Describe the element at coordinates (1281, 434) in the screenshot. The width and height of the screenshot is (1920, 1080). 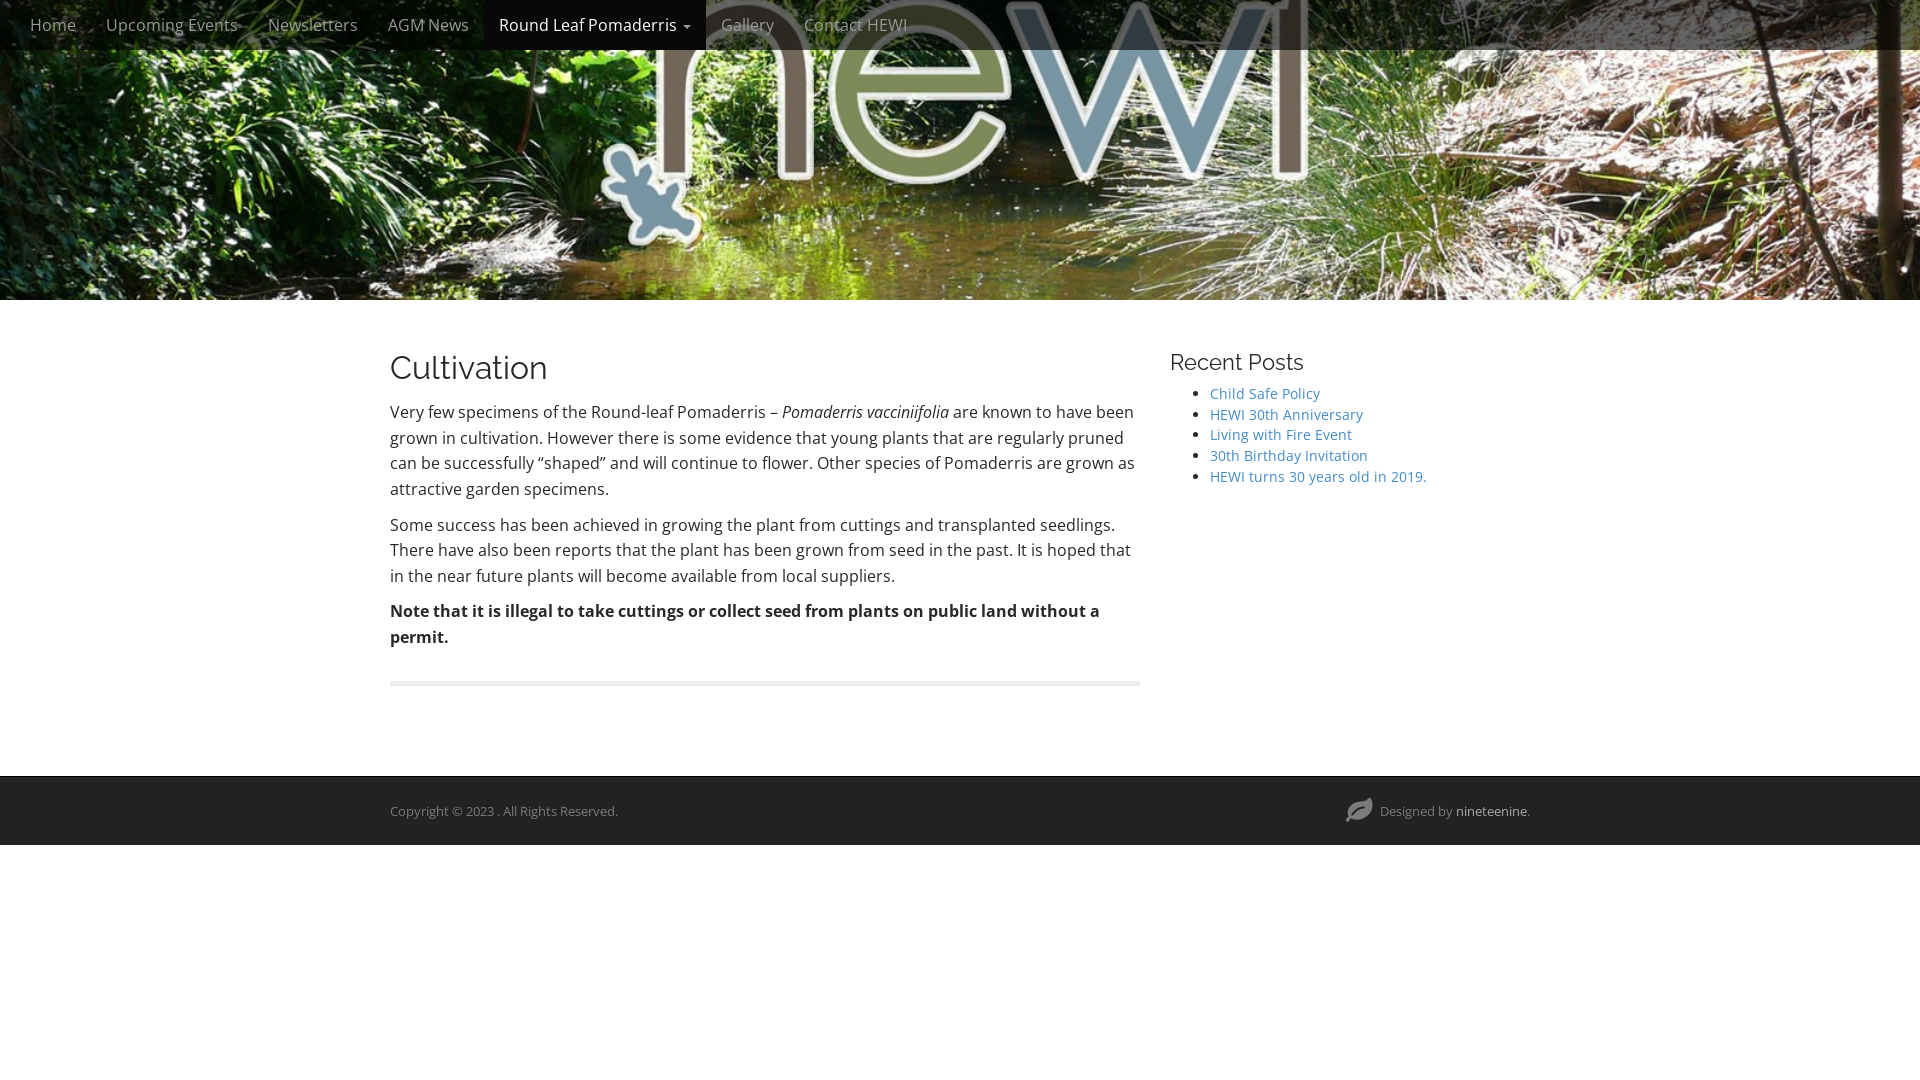
I see `Living with Fire Event` at that location.